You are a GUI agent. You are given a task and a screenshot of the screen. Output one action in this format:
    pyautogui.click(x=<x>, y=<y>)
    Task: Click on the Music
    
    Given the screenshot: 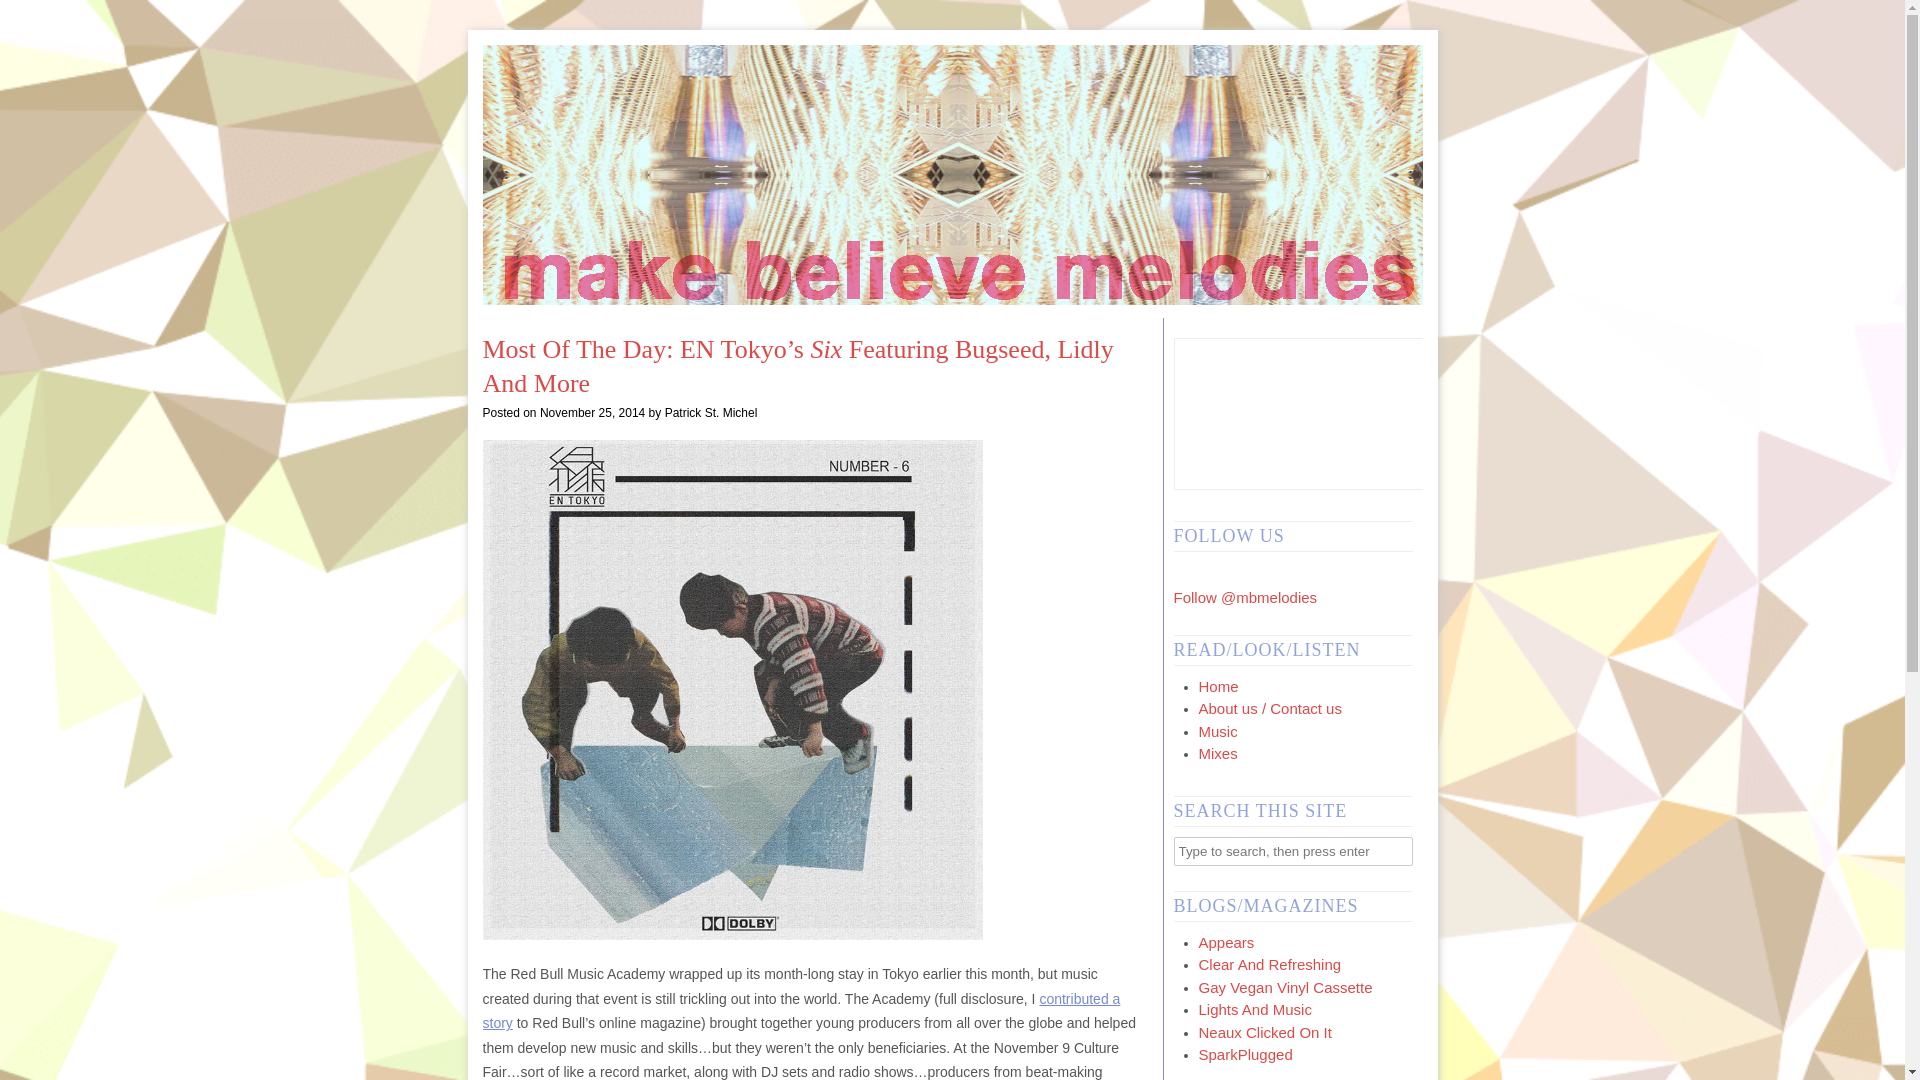 What is the action you would take?
    pyautogui.click(x=1217, y=730)
    